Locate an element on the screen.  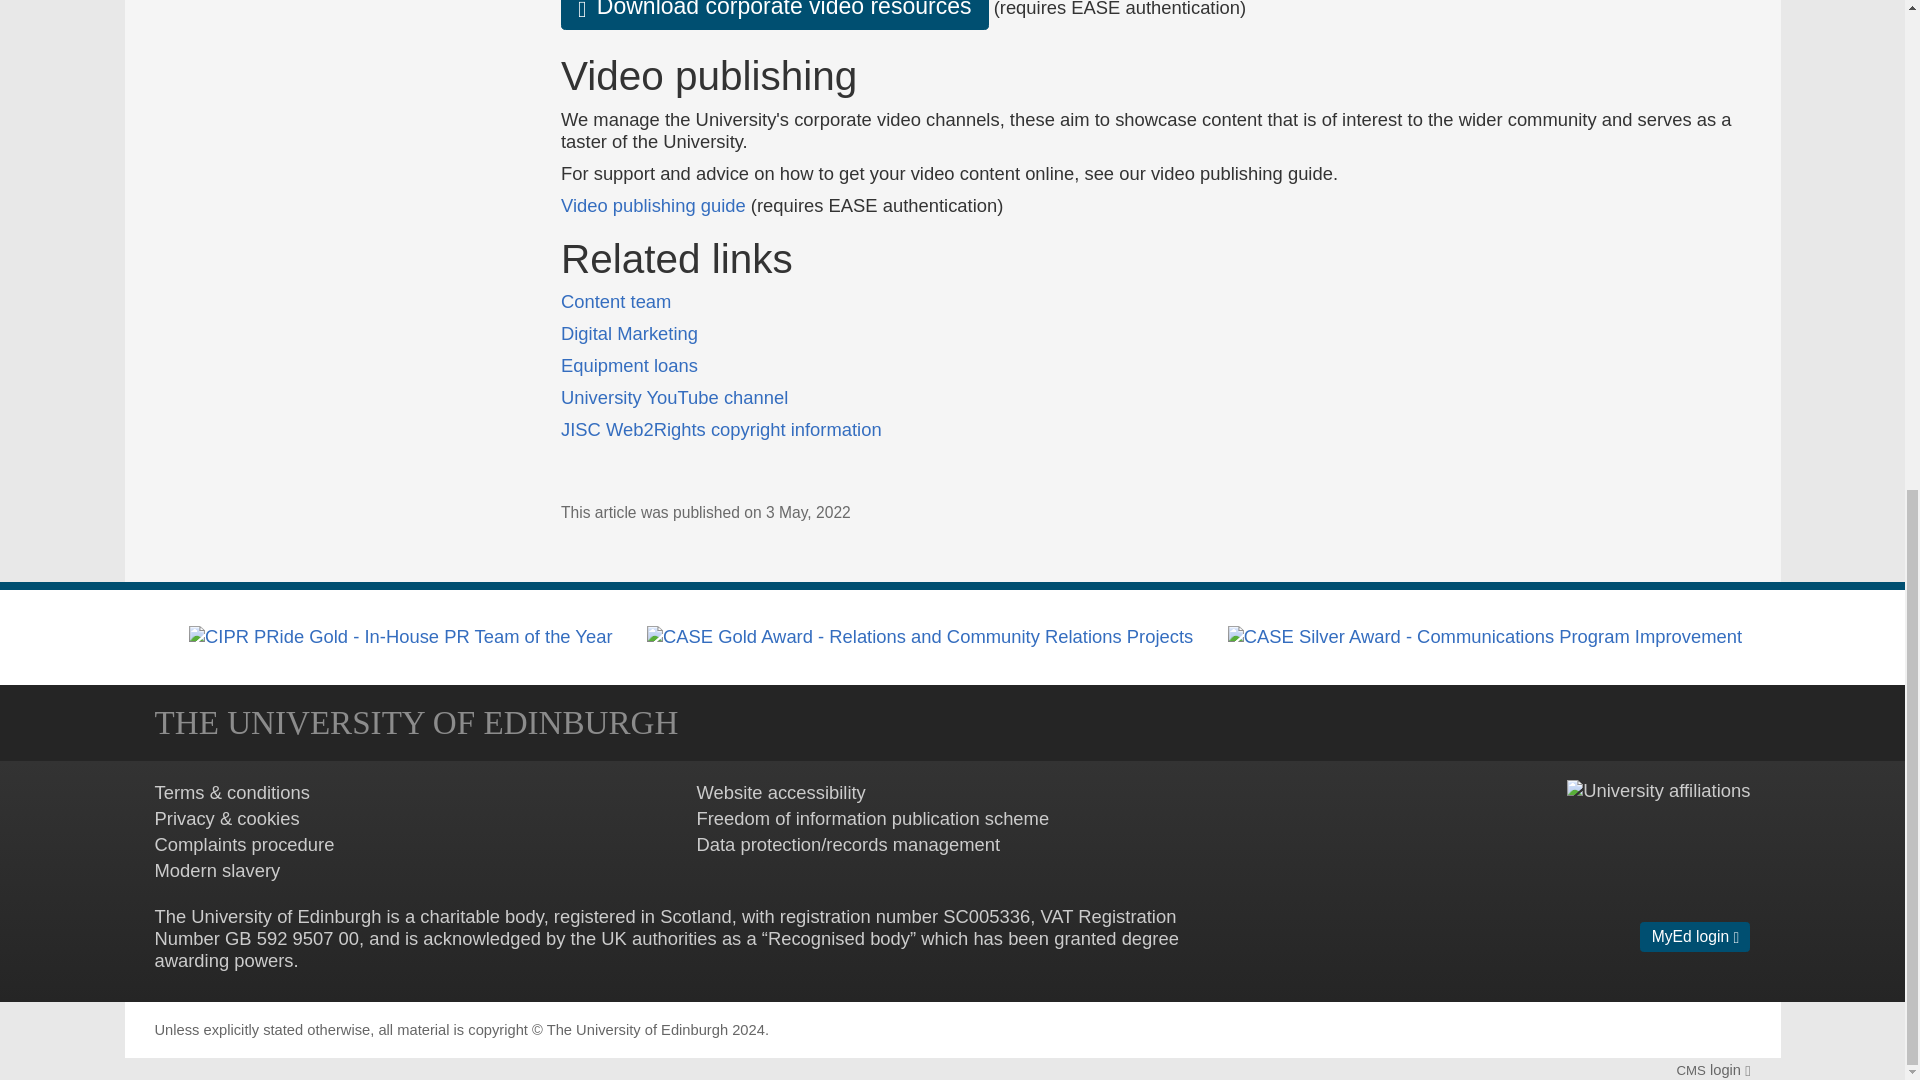
Website accessibility is located at coordinates (780, 792).